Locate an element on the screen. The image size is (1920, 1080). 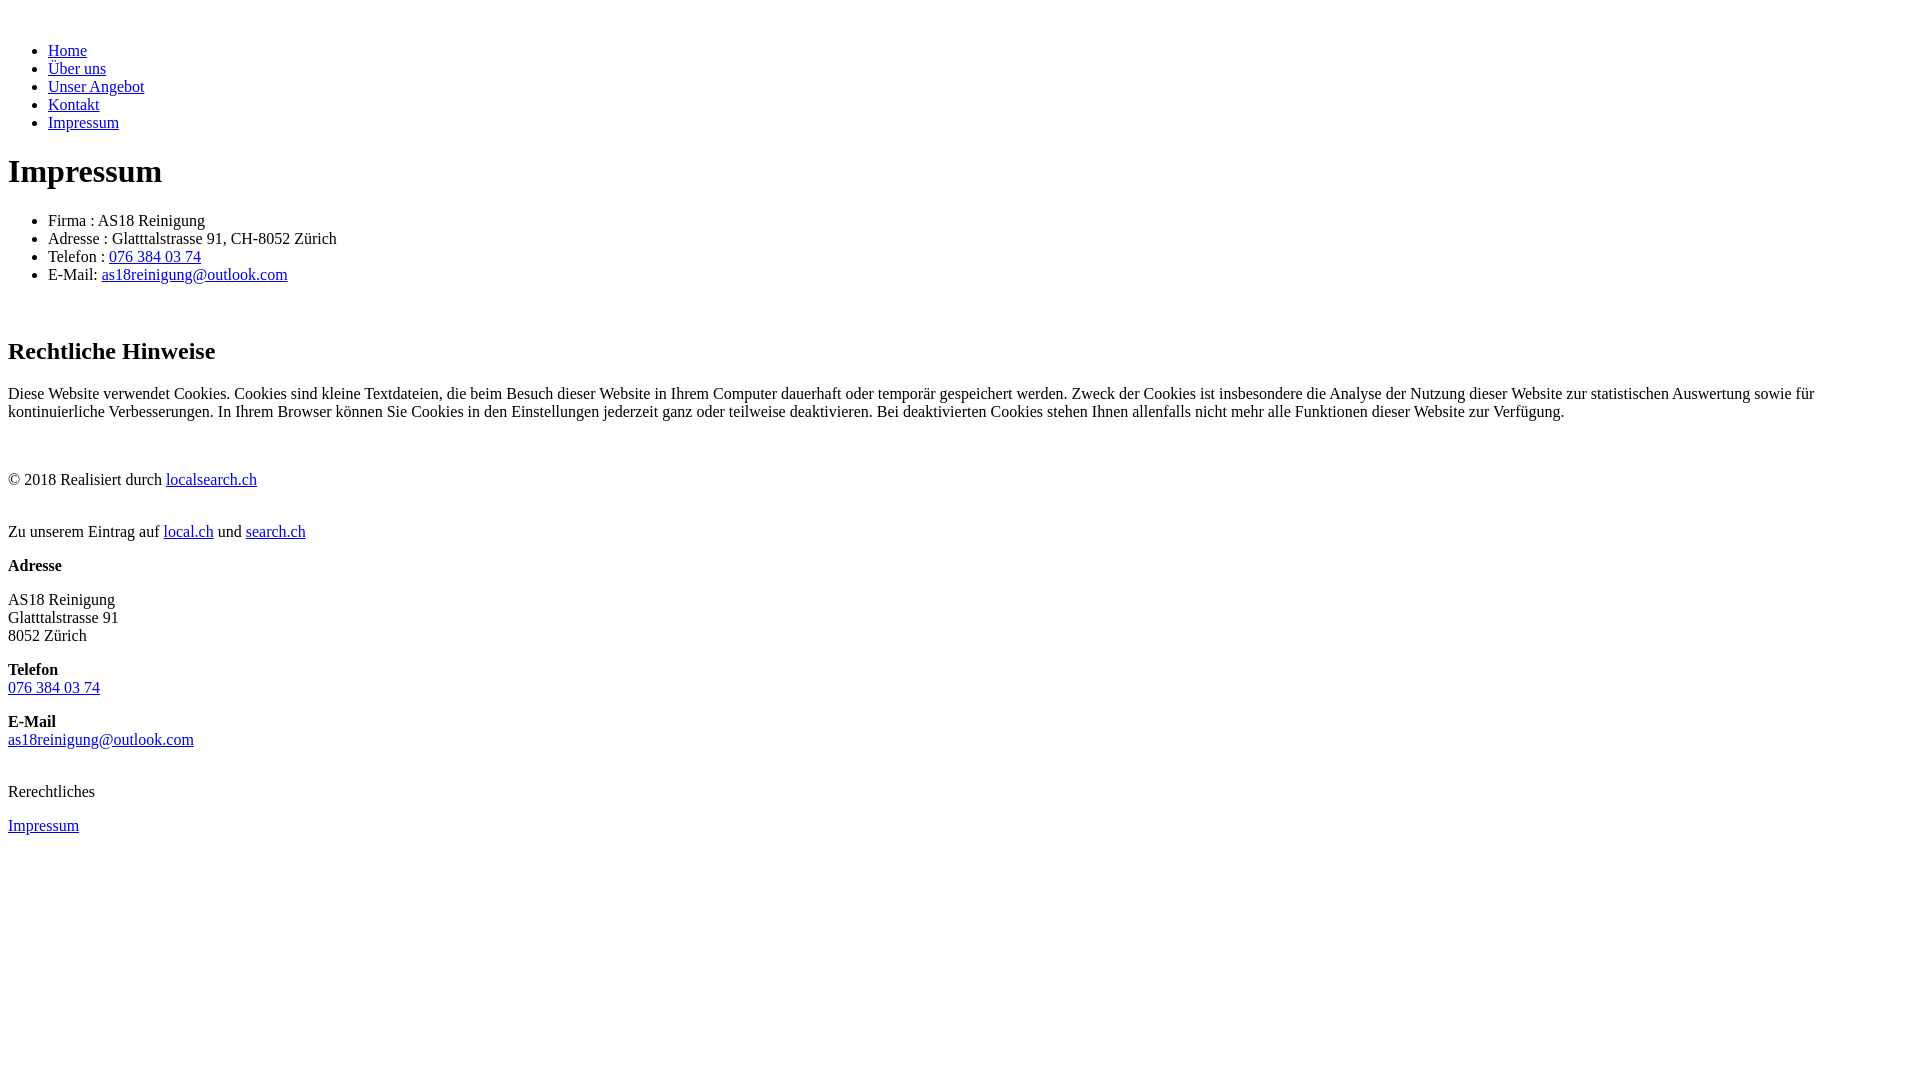
localsearch.ch is located at coordinates (212, 480).